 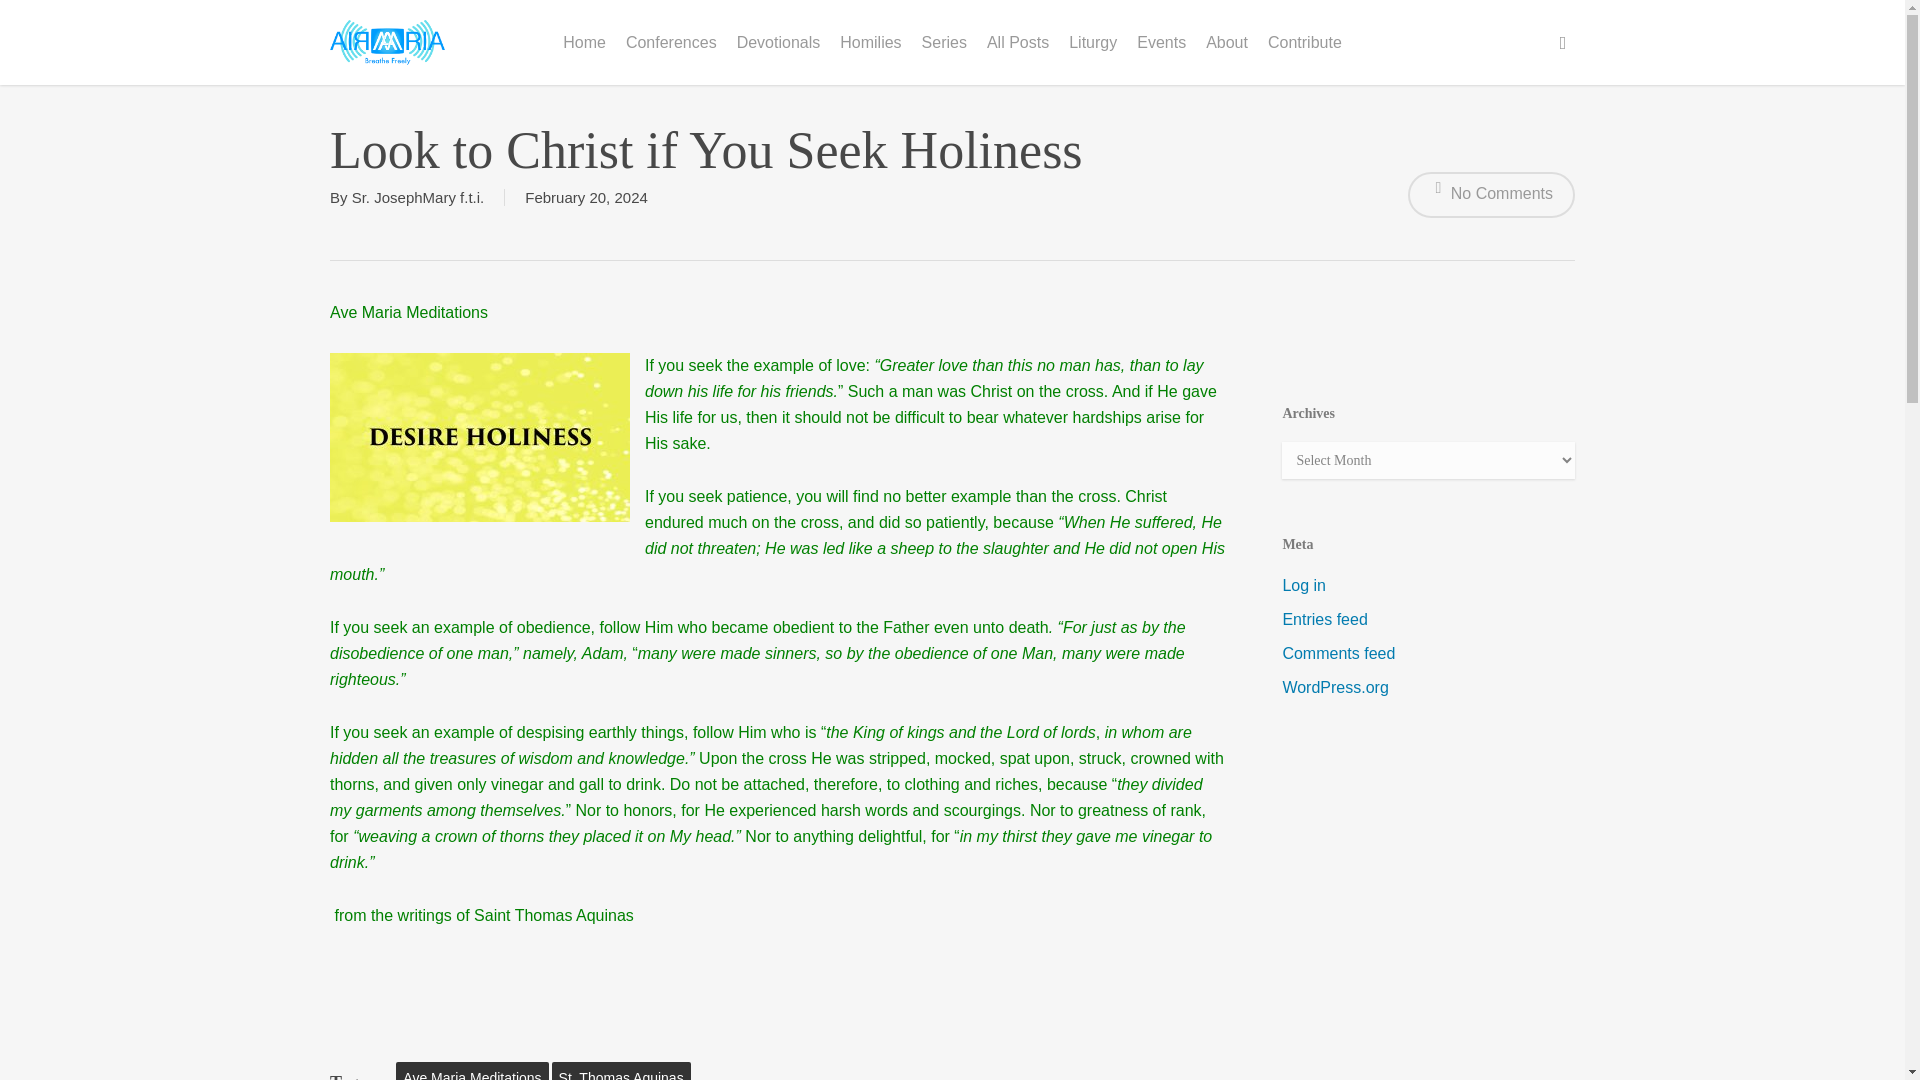 I want to click on St. Thomas Aquinas, so click(x=622, y=1070).